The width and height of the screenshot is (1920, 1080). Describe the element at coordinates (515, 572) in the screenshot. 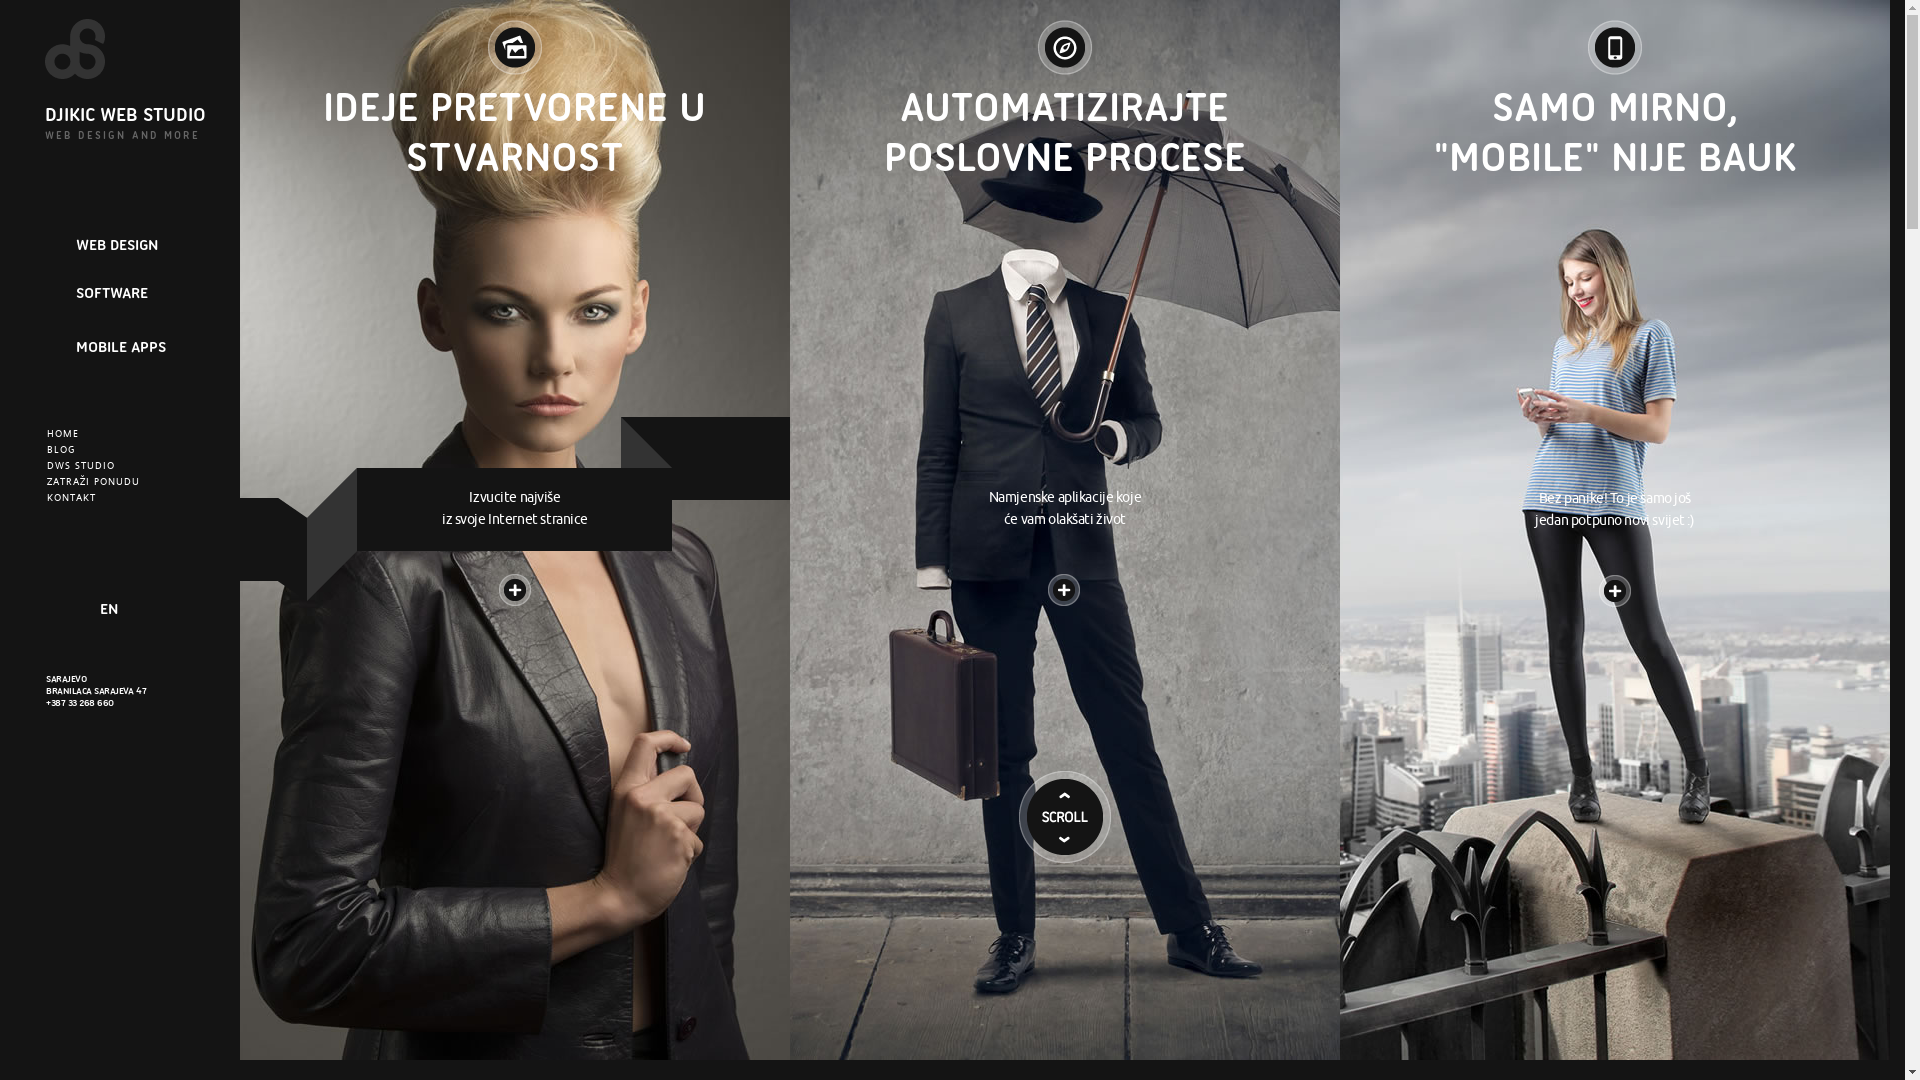

I see `Web design` at that location.